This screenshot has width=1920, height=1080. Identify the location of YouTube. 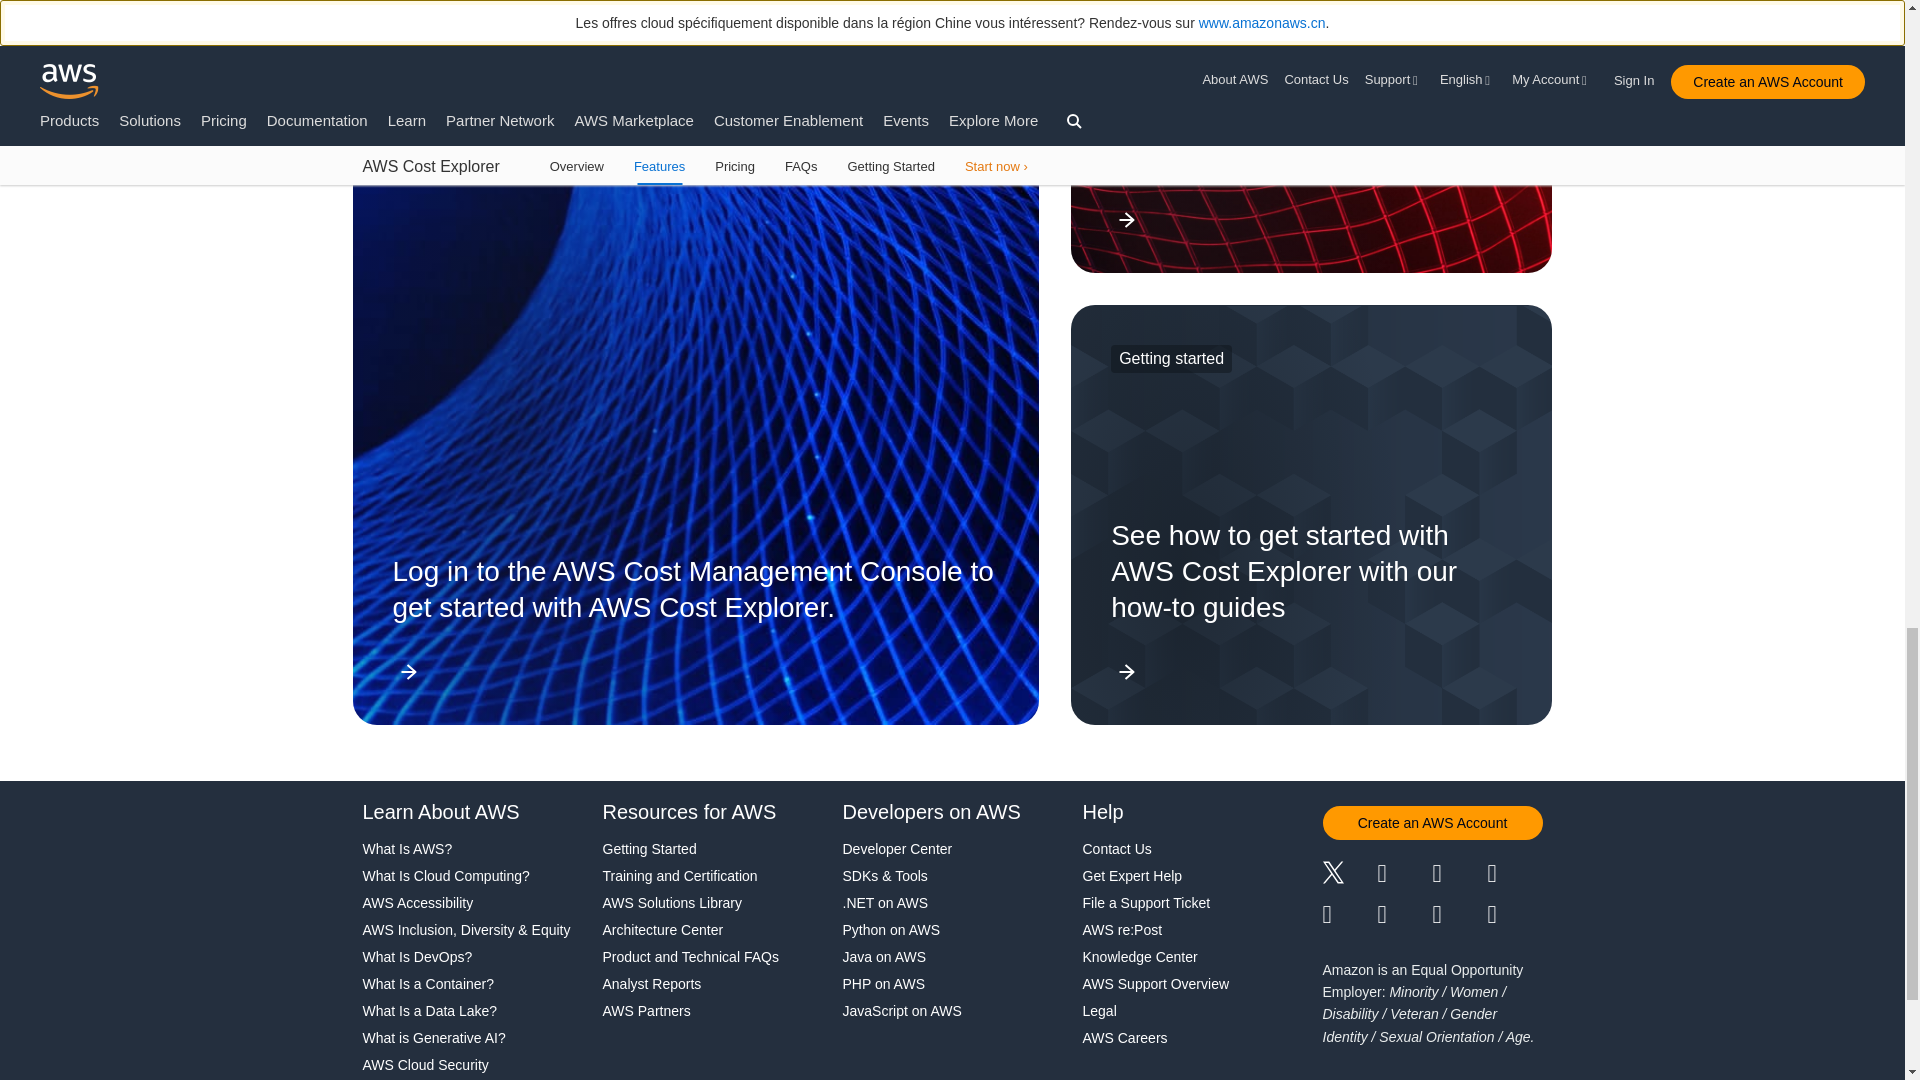
(1405, 914).